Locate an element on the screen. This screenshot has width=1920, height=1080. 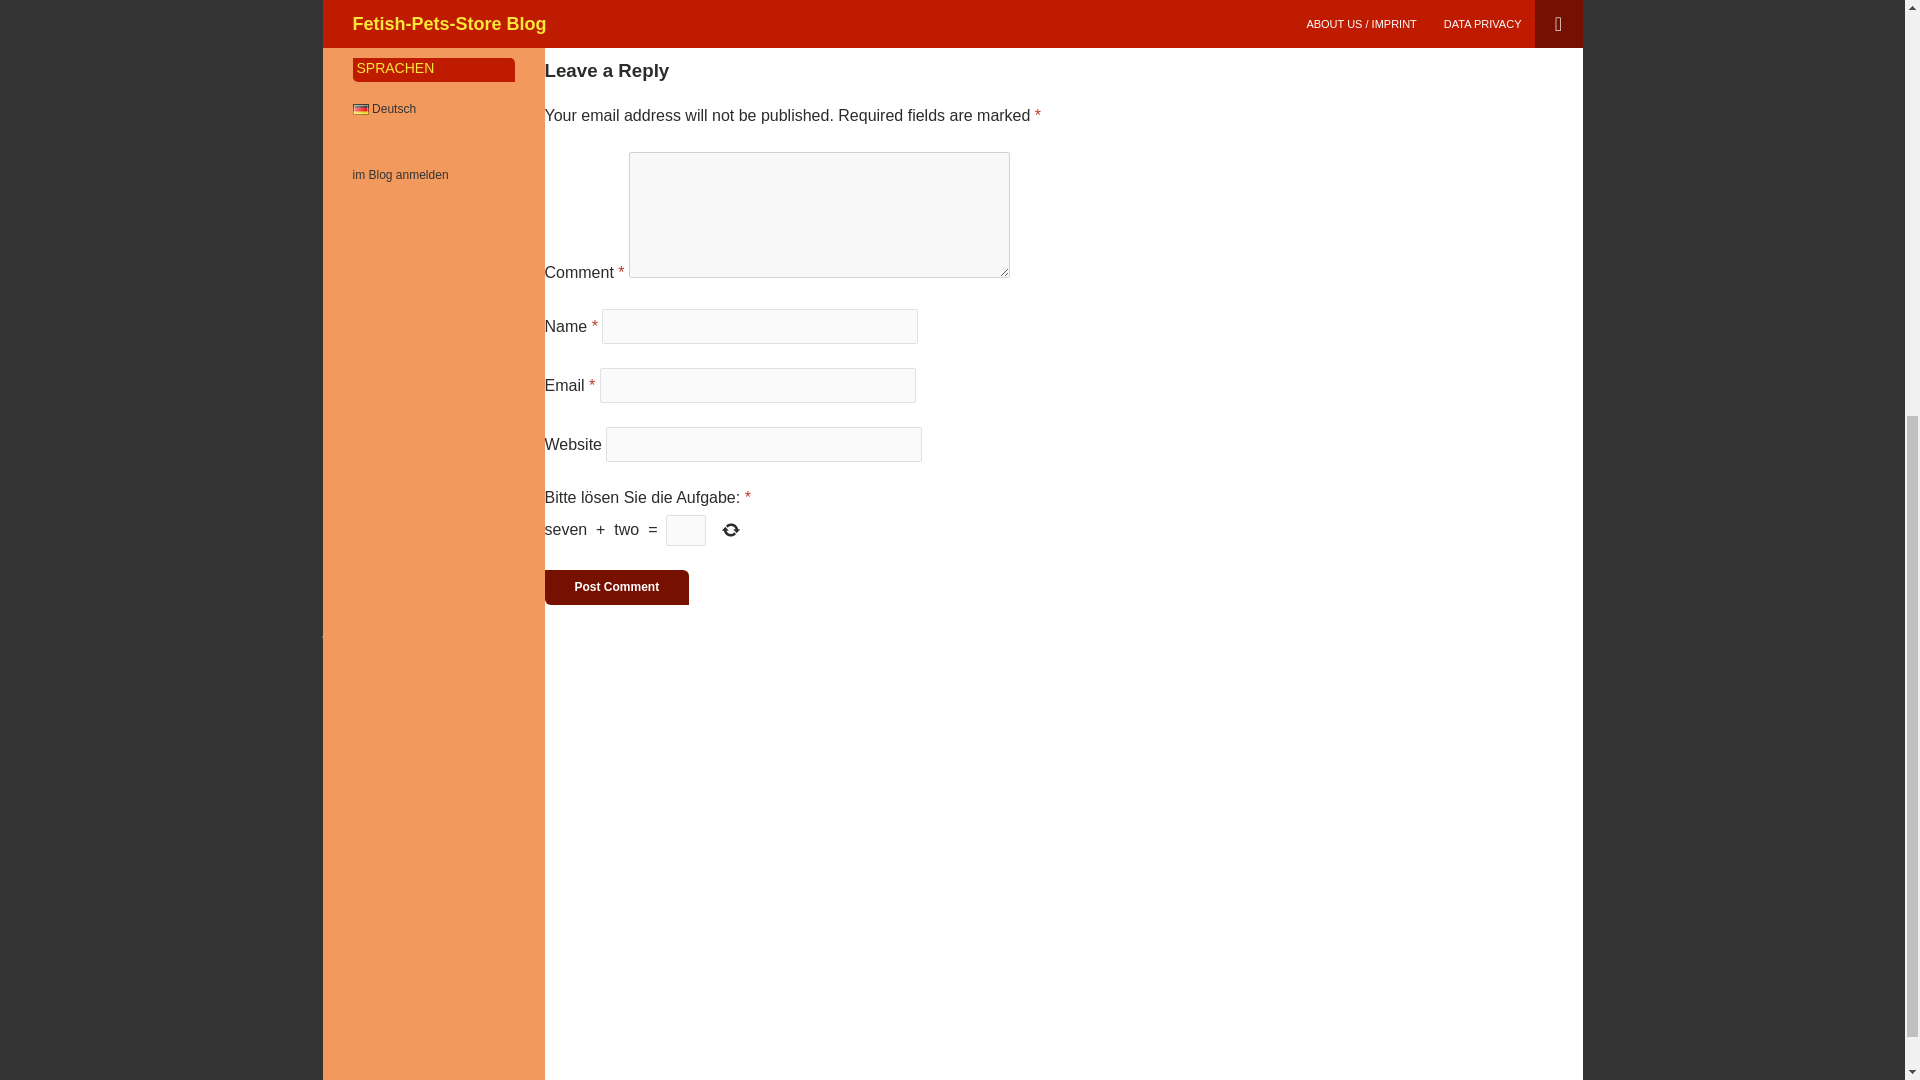
Previous PostStill Time for Christmas Presents is located at coordinates (709, 25).